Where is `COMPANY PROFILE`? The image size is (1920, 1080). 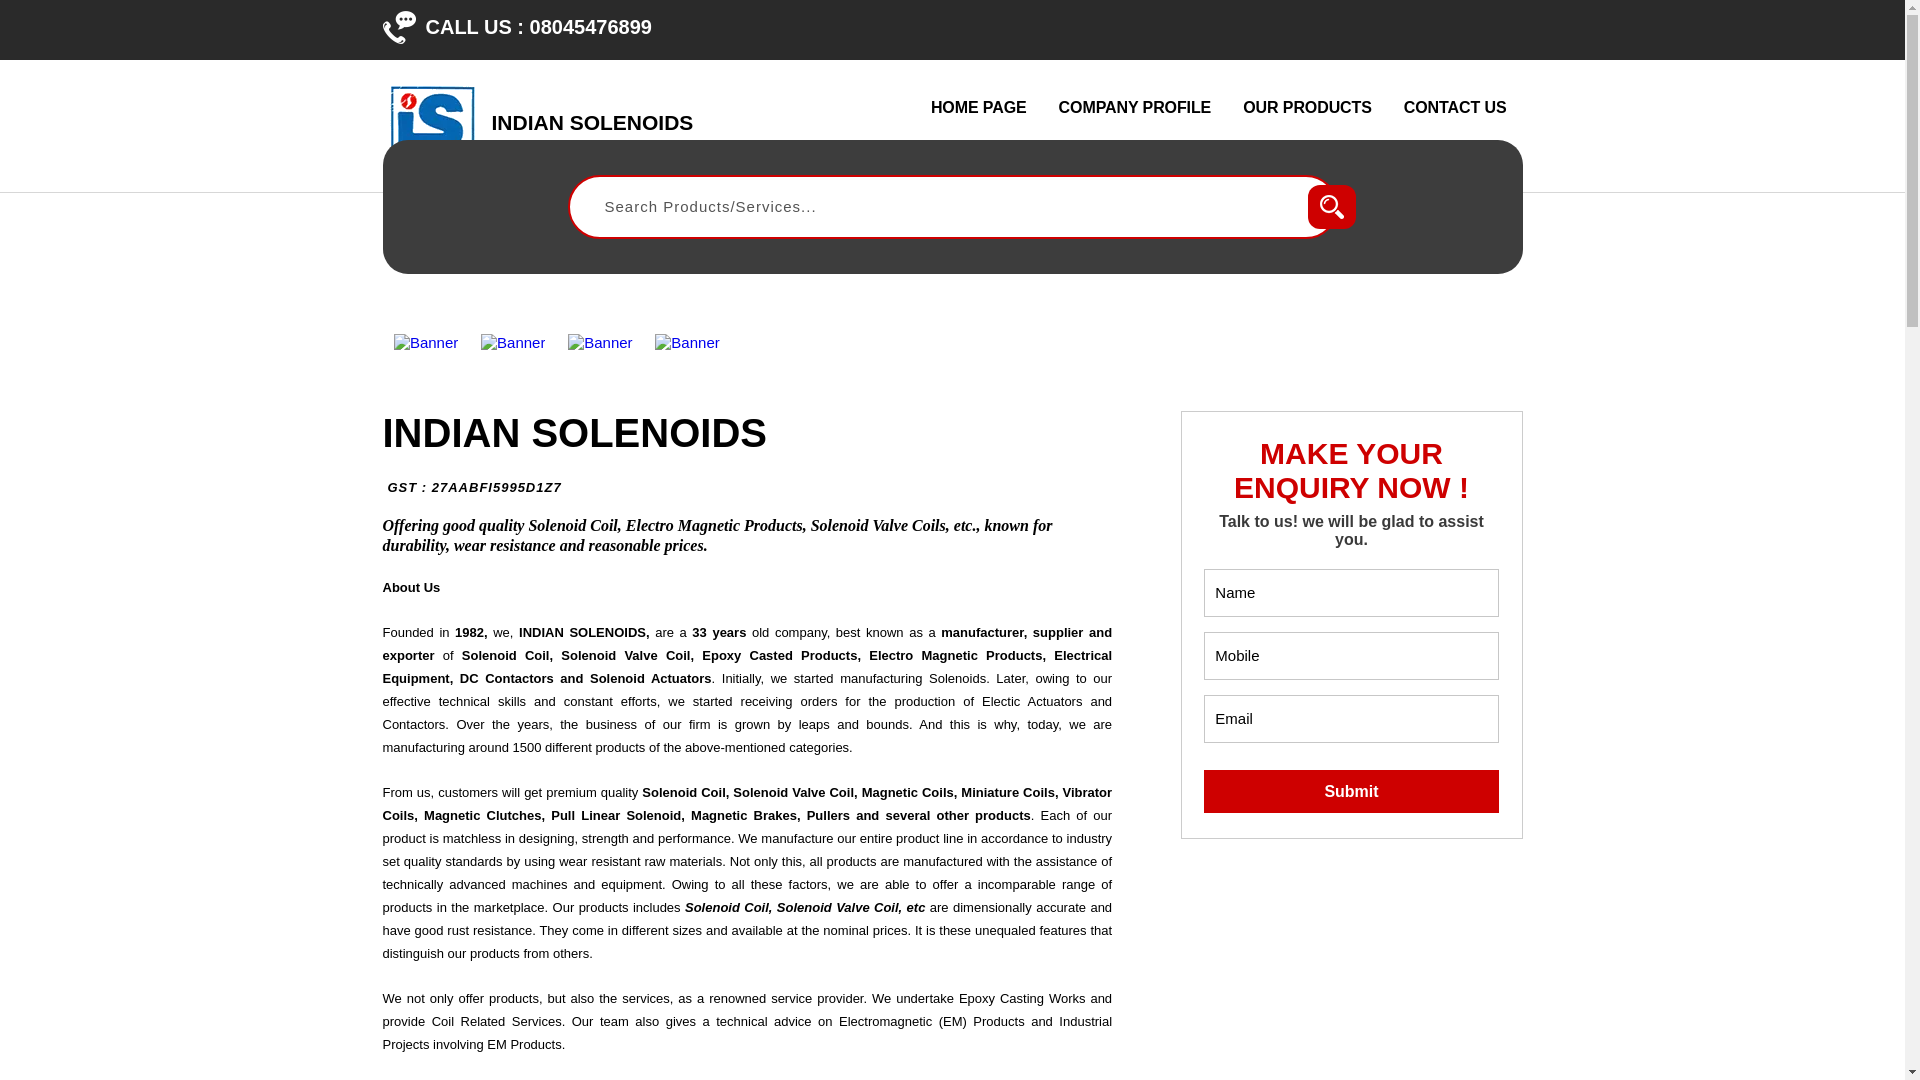
COMPANY PROFILE is located at coordinates (1135, 108).